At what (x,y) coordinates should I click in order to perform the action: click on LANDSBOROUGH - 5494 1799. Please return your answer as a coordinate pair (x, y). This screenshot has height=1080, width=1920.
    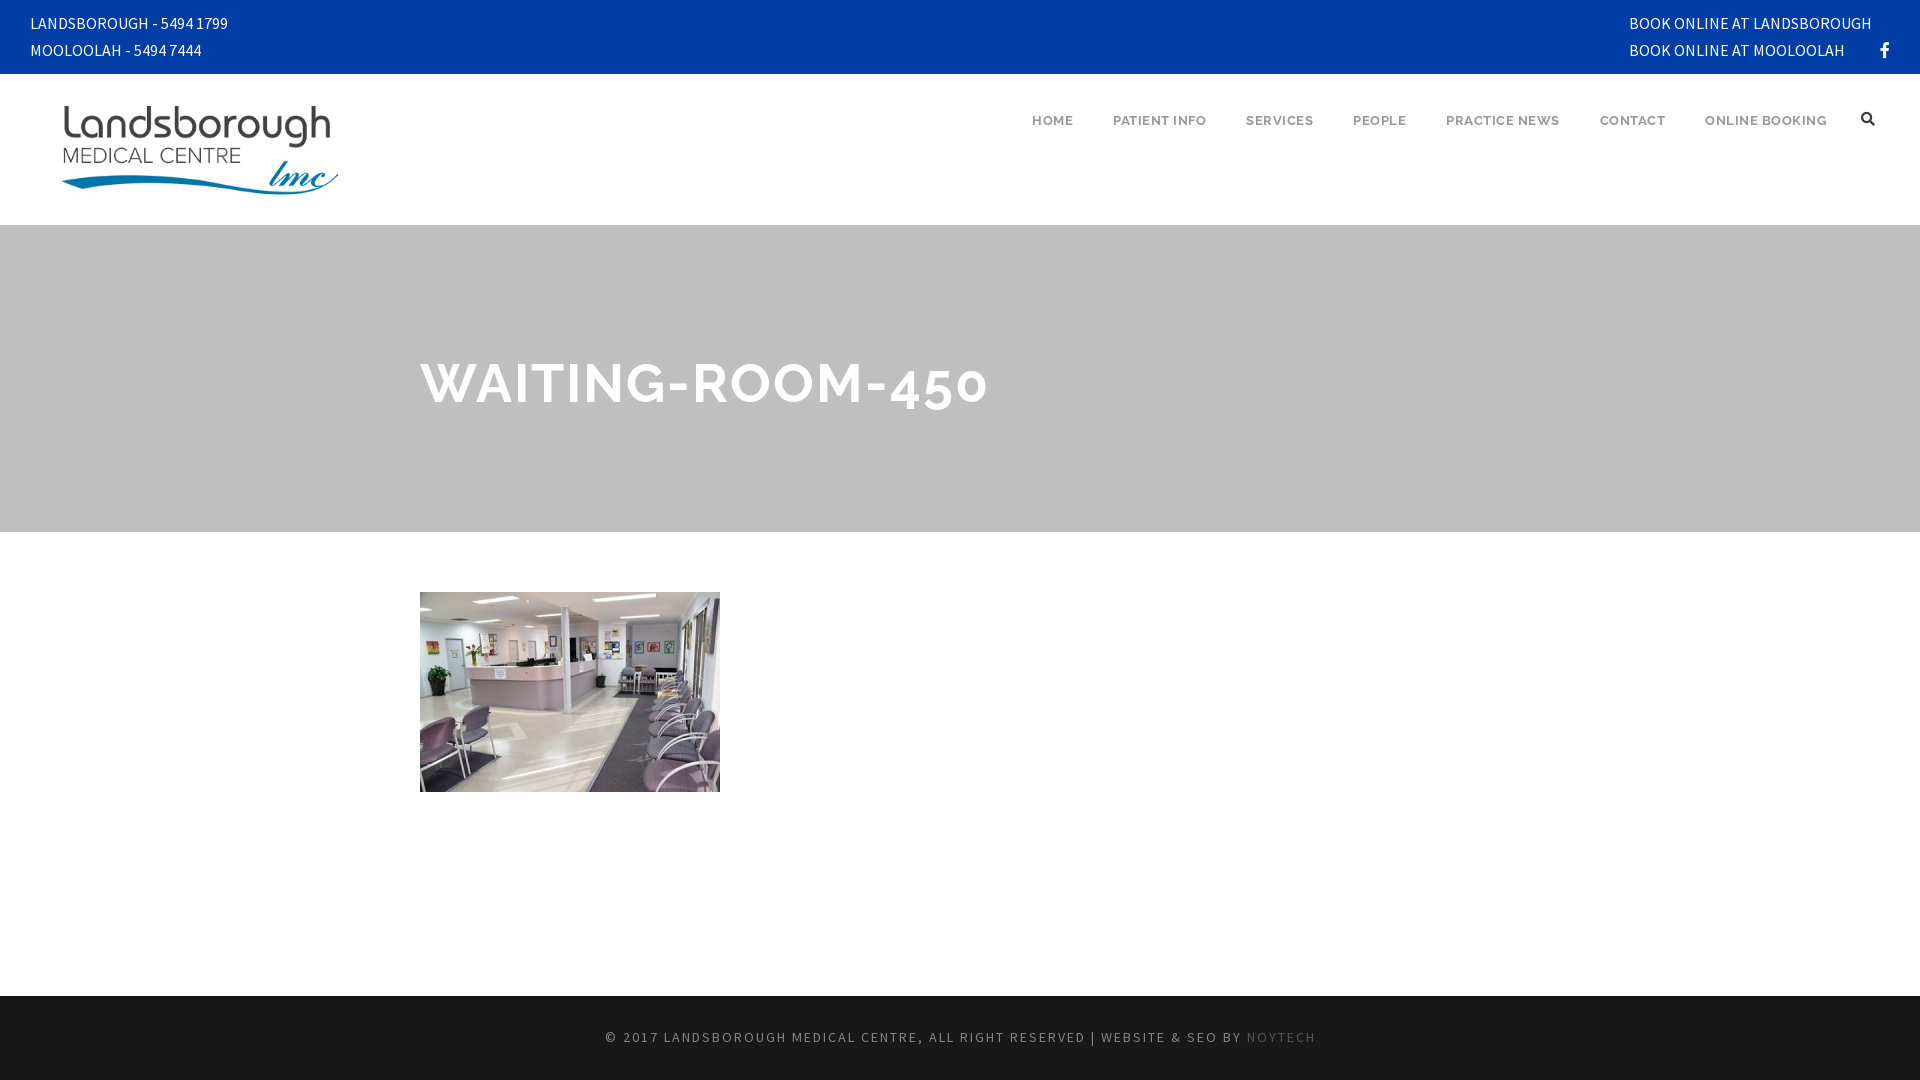
    Looking at the image, I should click on (129, 23).